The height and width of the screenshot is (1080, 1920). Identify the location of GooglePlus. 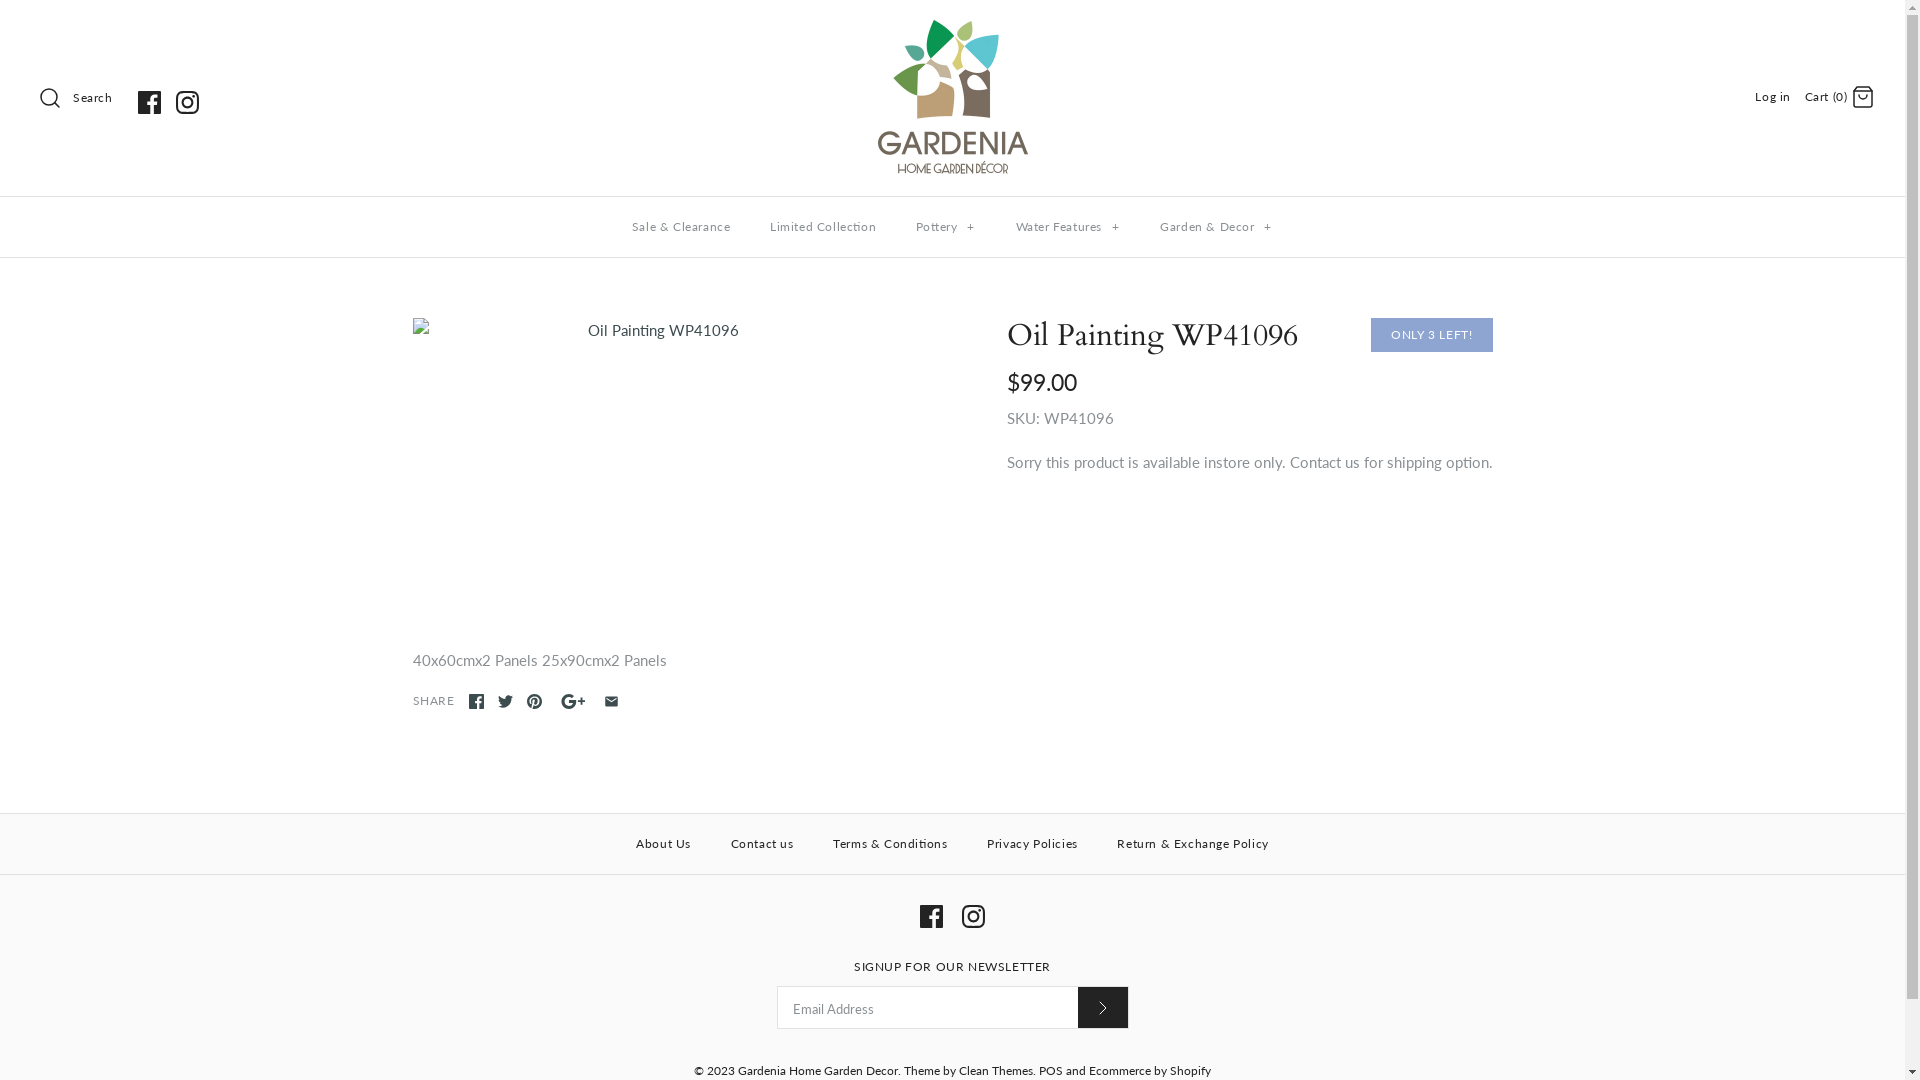
(574, 702).